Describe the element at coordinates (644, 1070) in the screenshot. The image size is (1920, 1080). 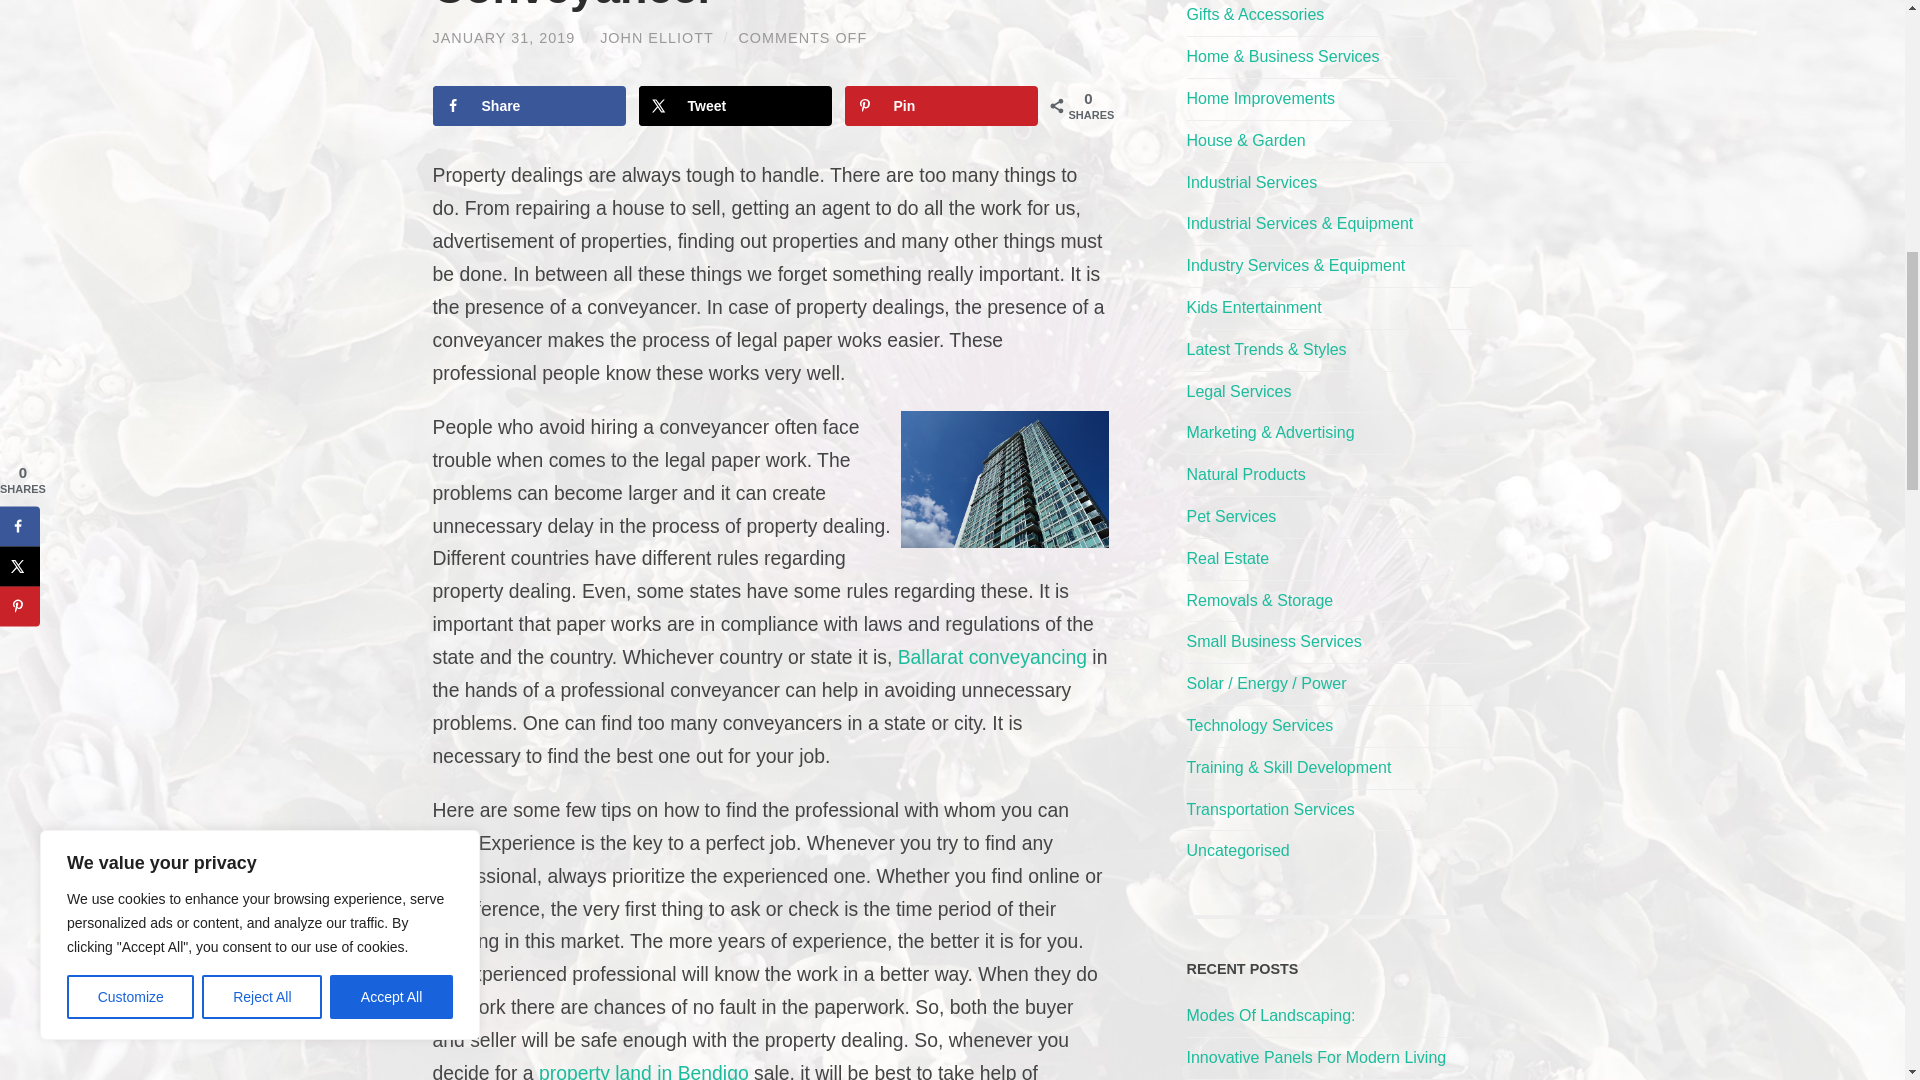
I see `property land in Bendigo` at that location.